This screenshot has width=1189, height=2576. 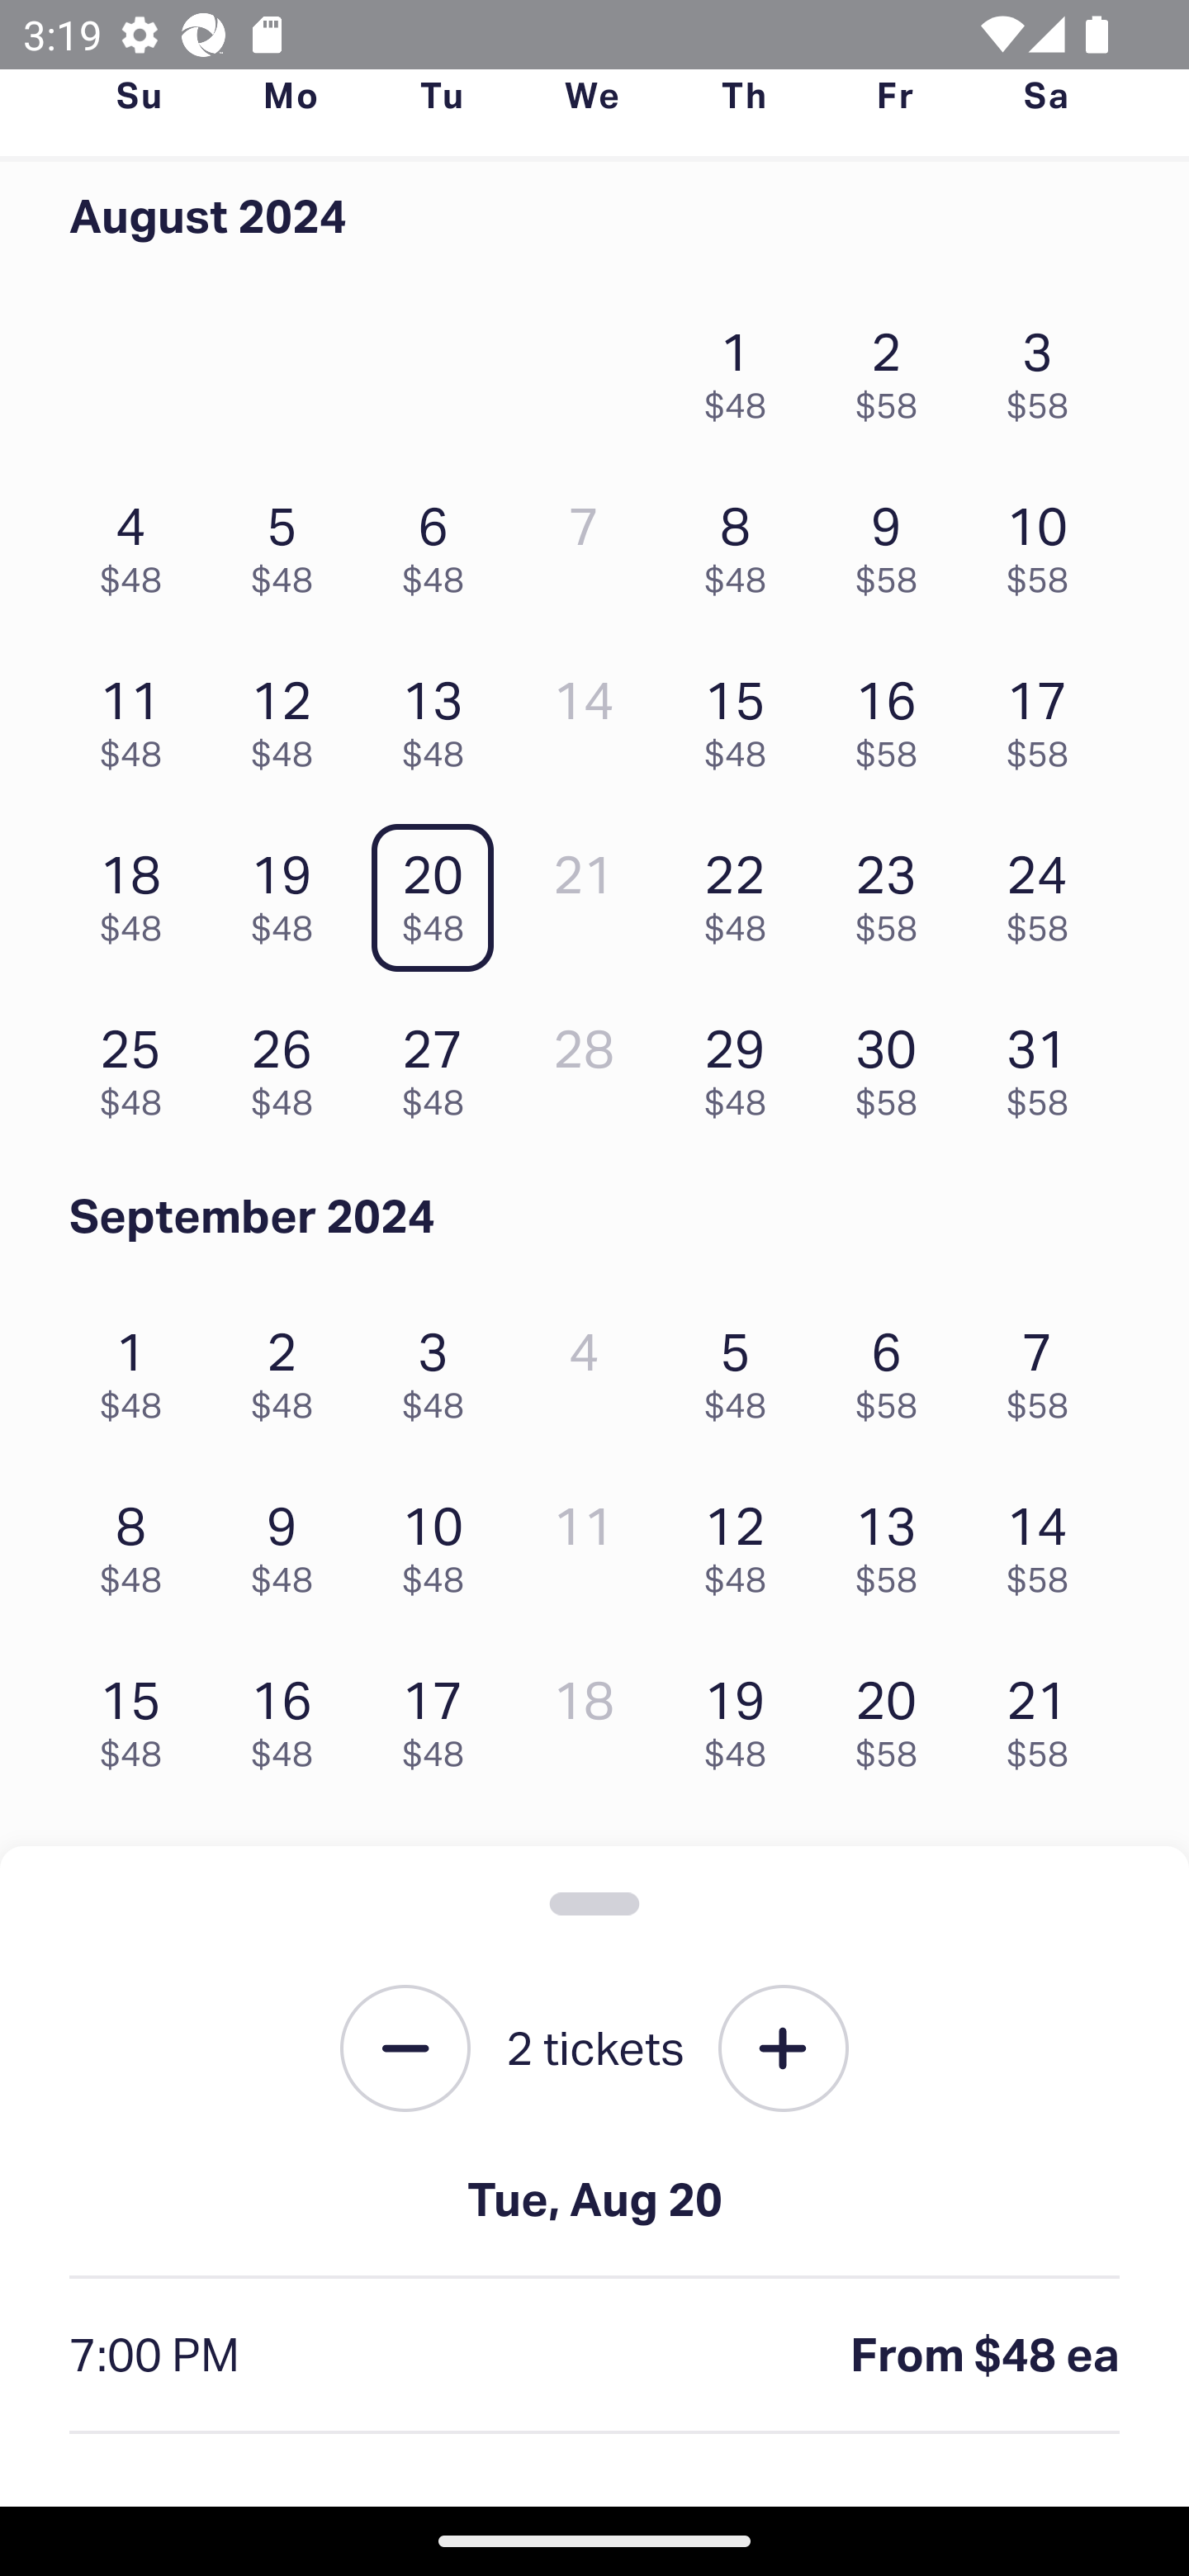 What do you see at coordinates (894, 542) in the screenshot?
I see `9 $58` at bounding box center [894, 542].